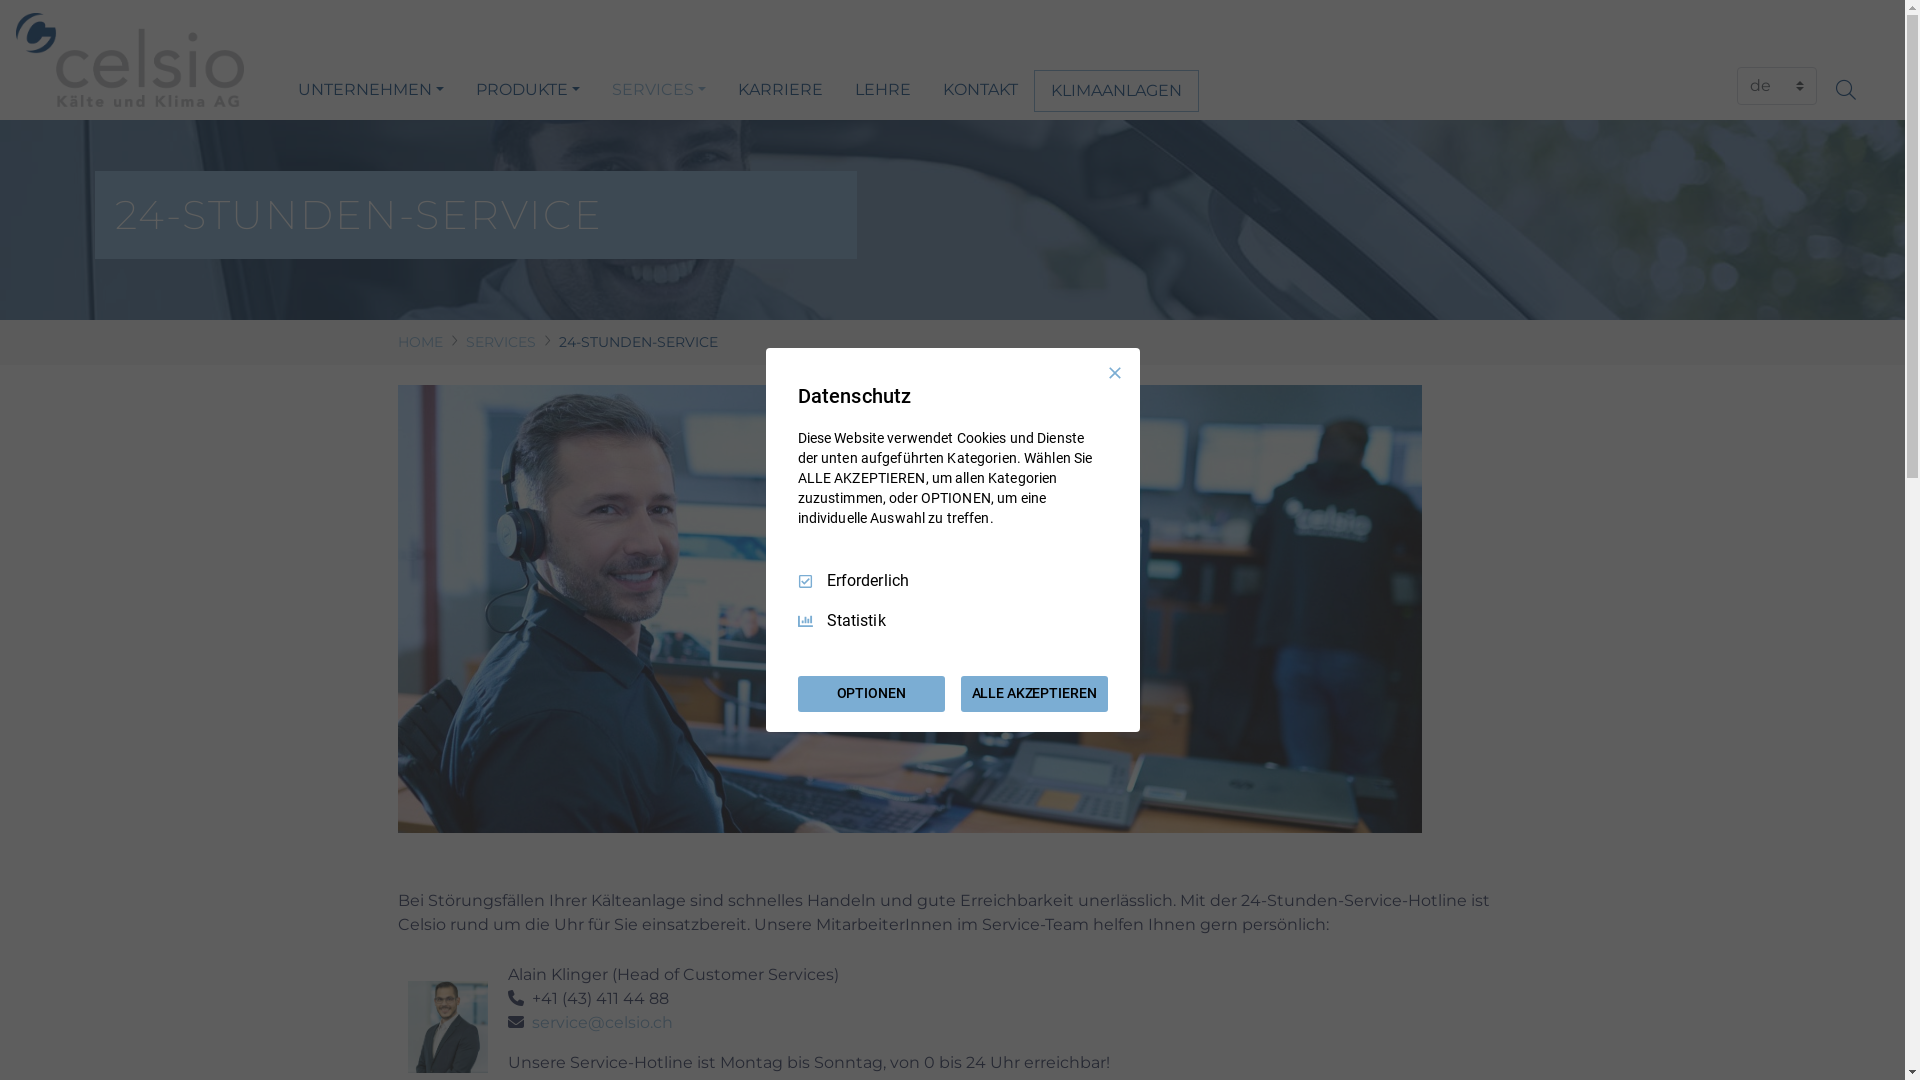 Image resolution: width=1920 pixels, height=1080 pixels. Describe the element at coordinates (1034, 694) in the screenshot. I see `ALLE AKZEPTIEREN` at that location.